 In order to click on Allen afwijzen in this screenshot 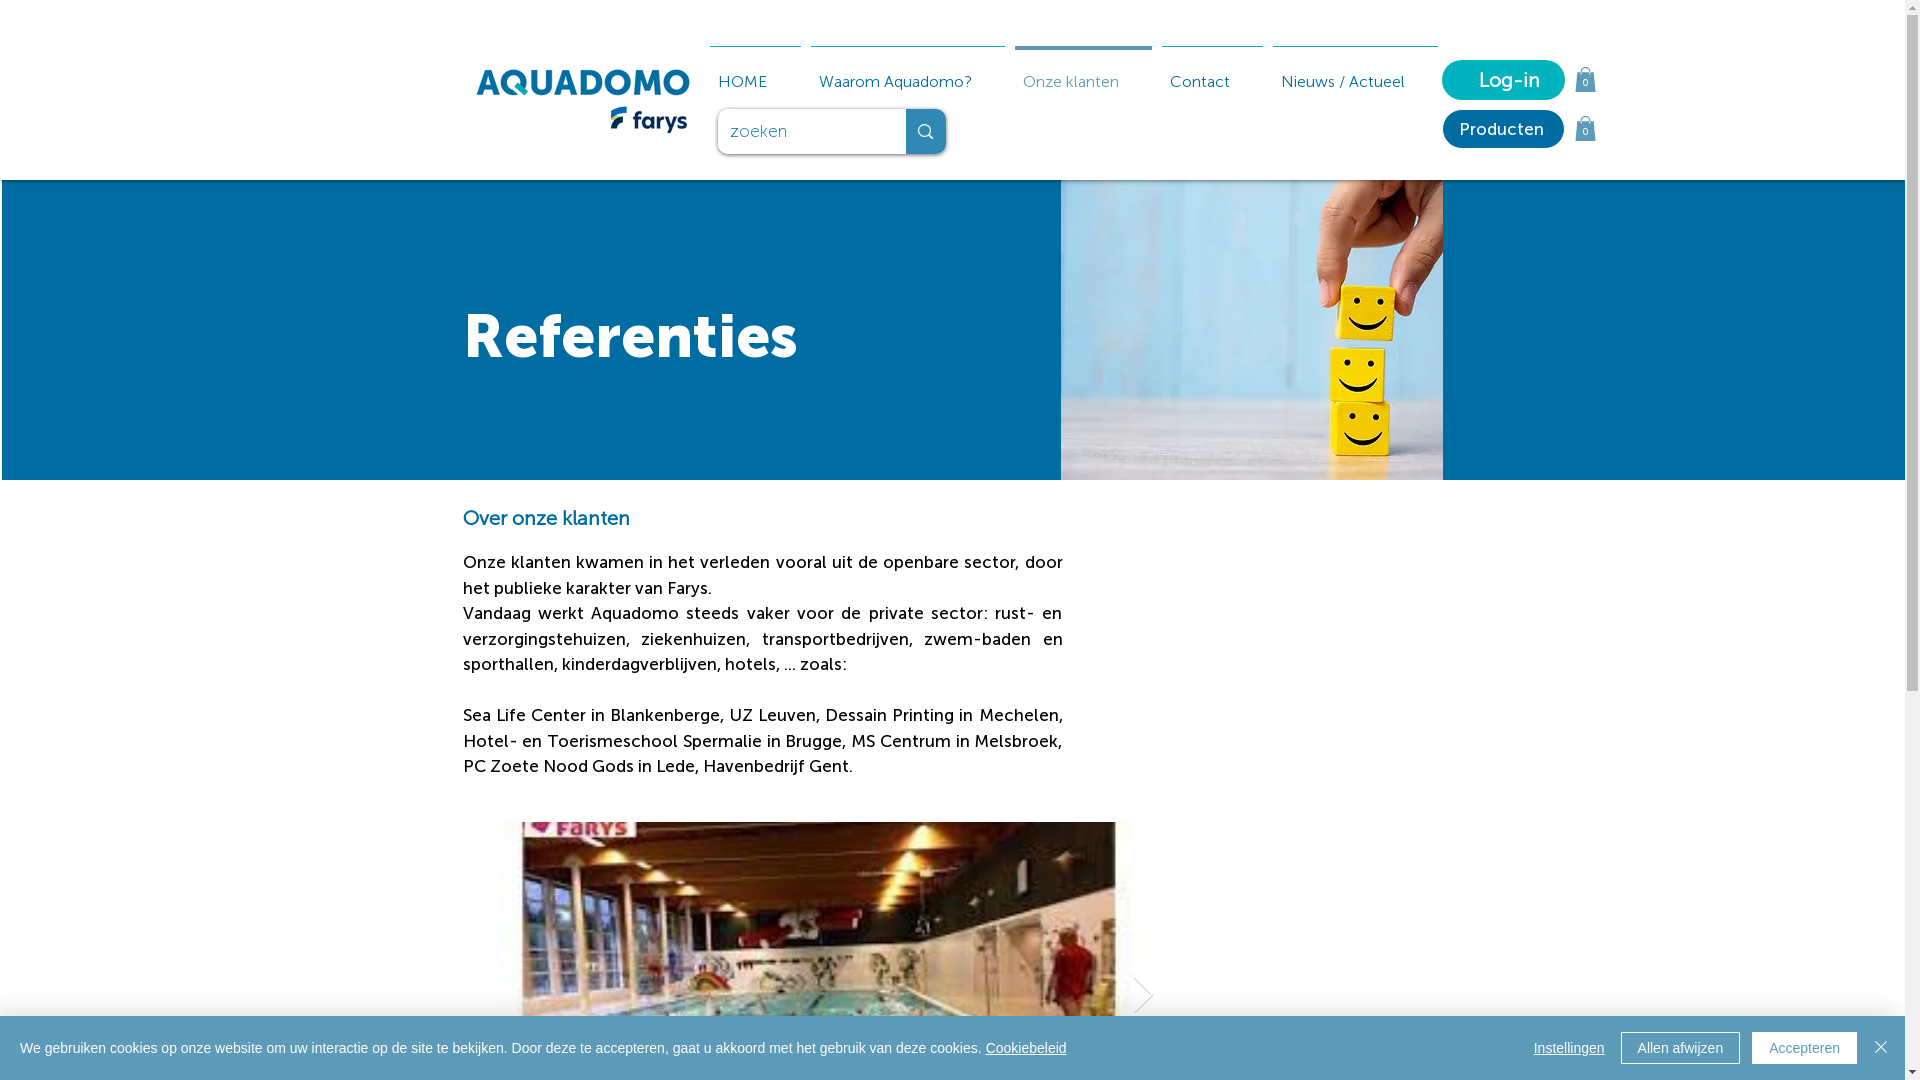, I will do `click(1681, 1048)`.